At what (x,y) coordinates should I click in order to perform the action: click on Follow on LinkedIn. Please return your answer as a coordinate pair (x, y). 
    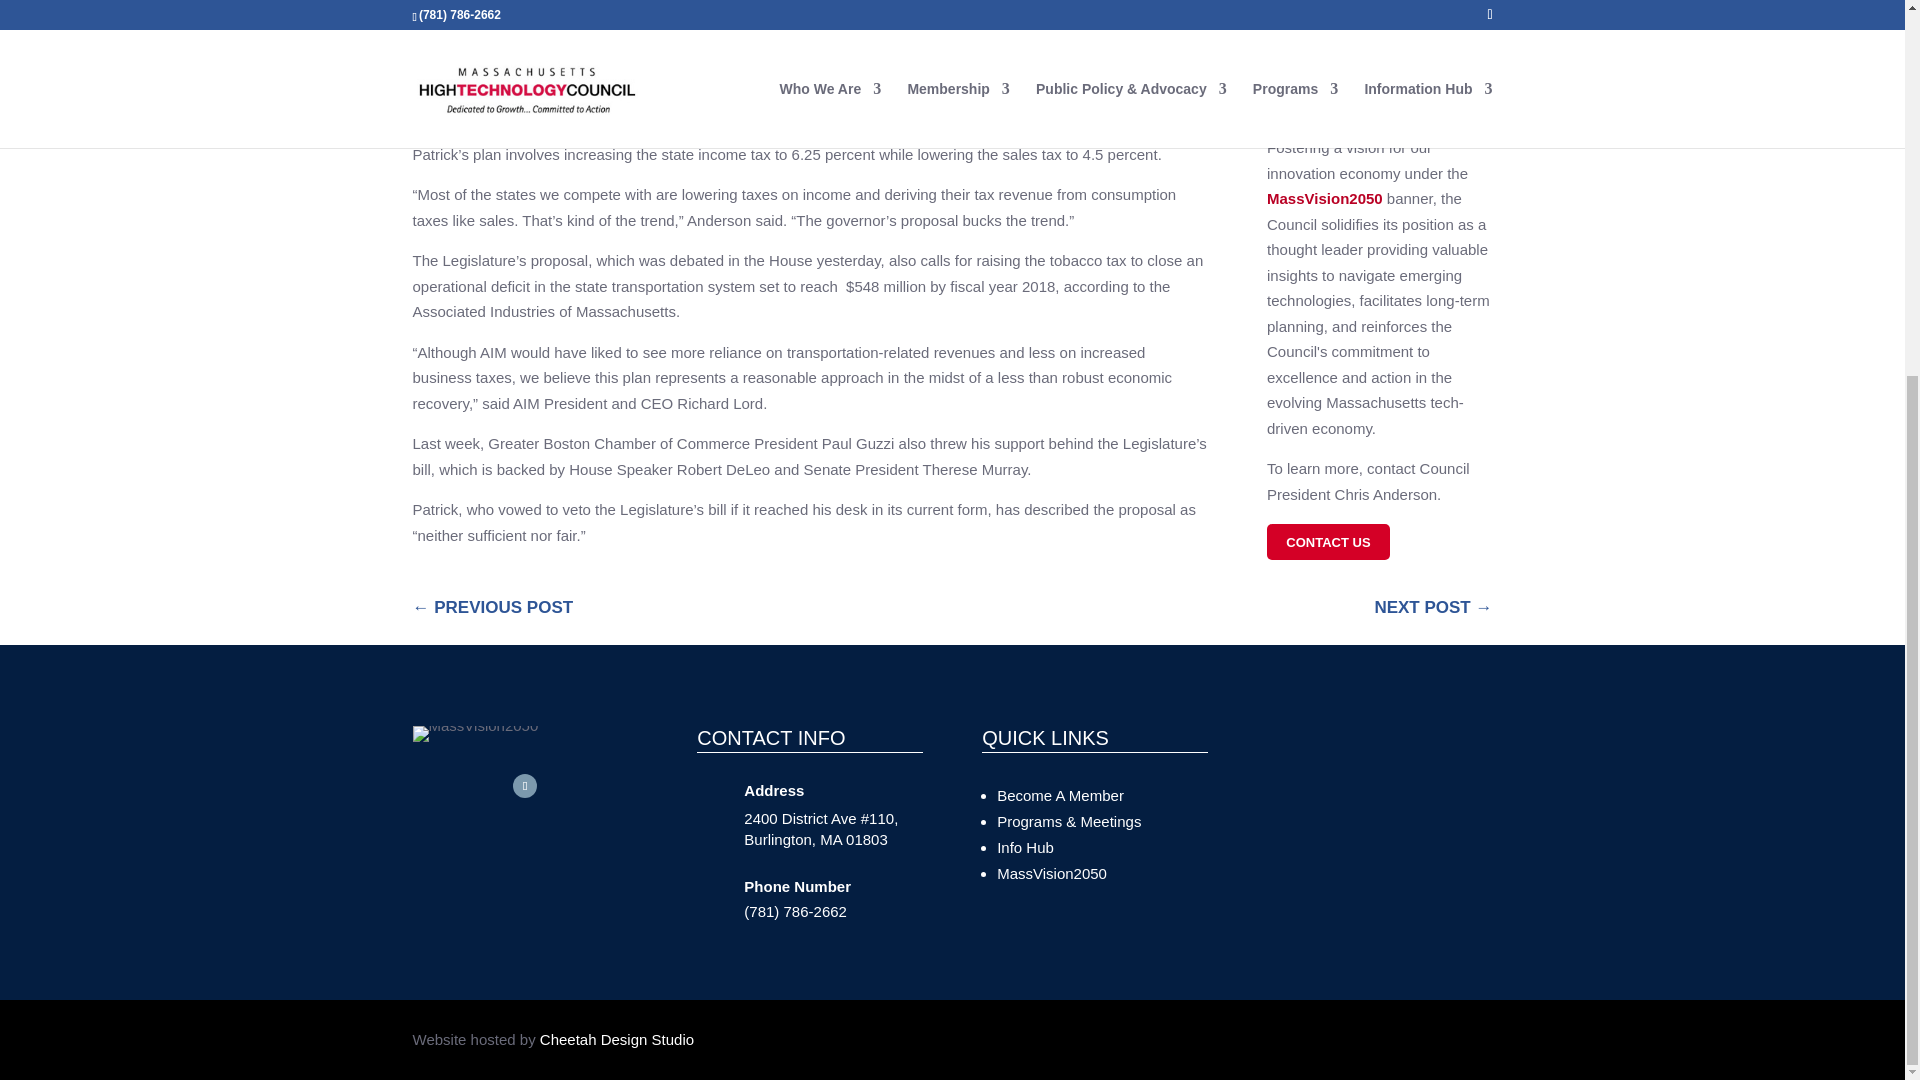
    Looking at the image, I should click on (524, 786).